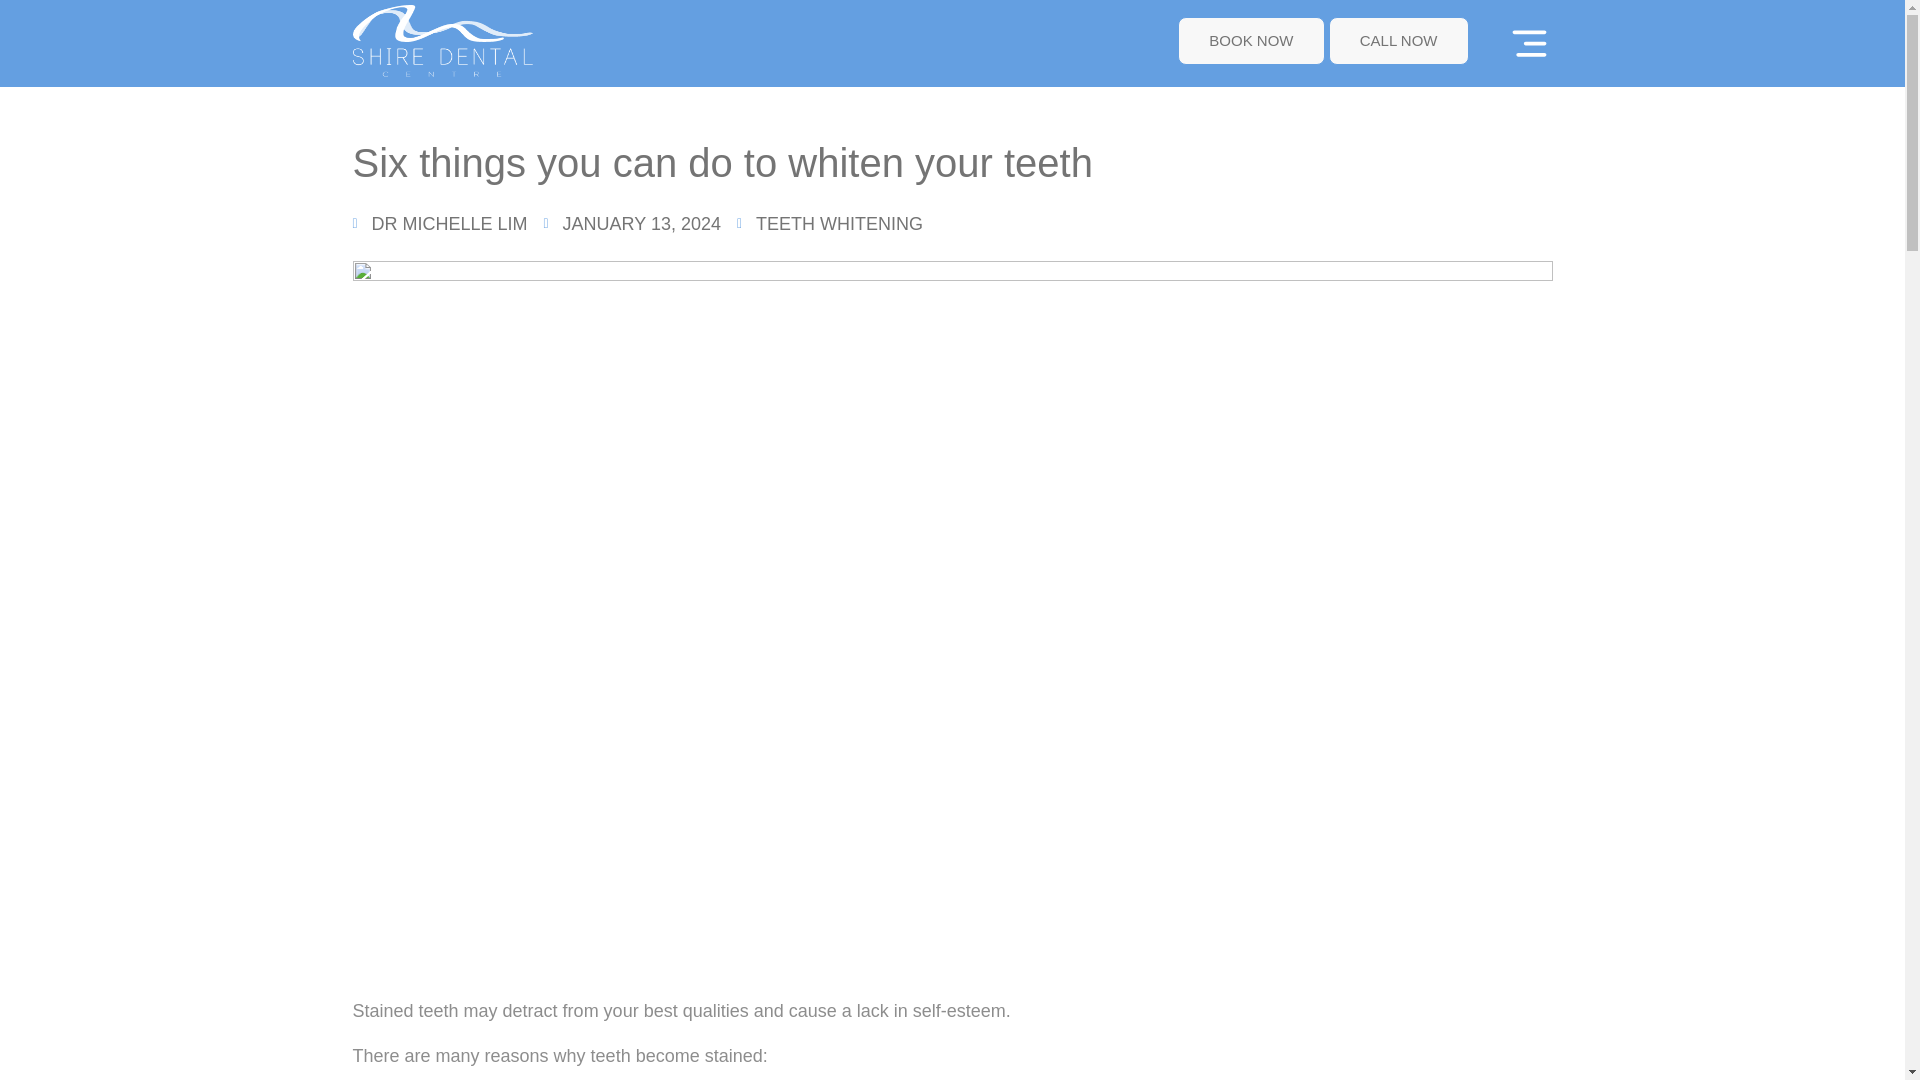 This screenshot has width=1920, height=1080. I want to click on BOOK NOW, so click(1251, 41).